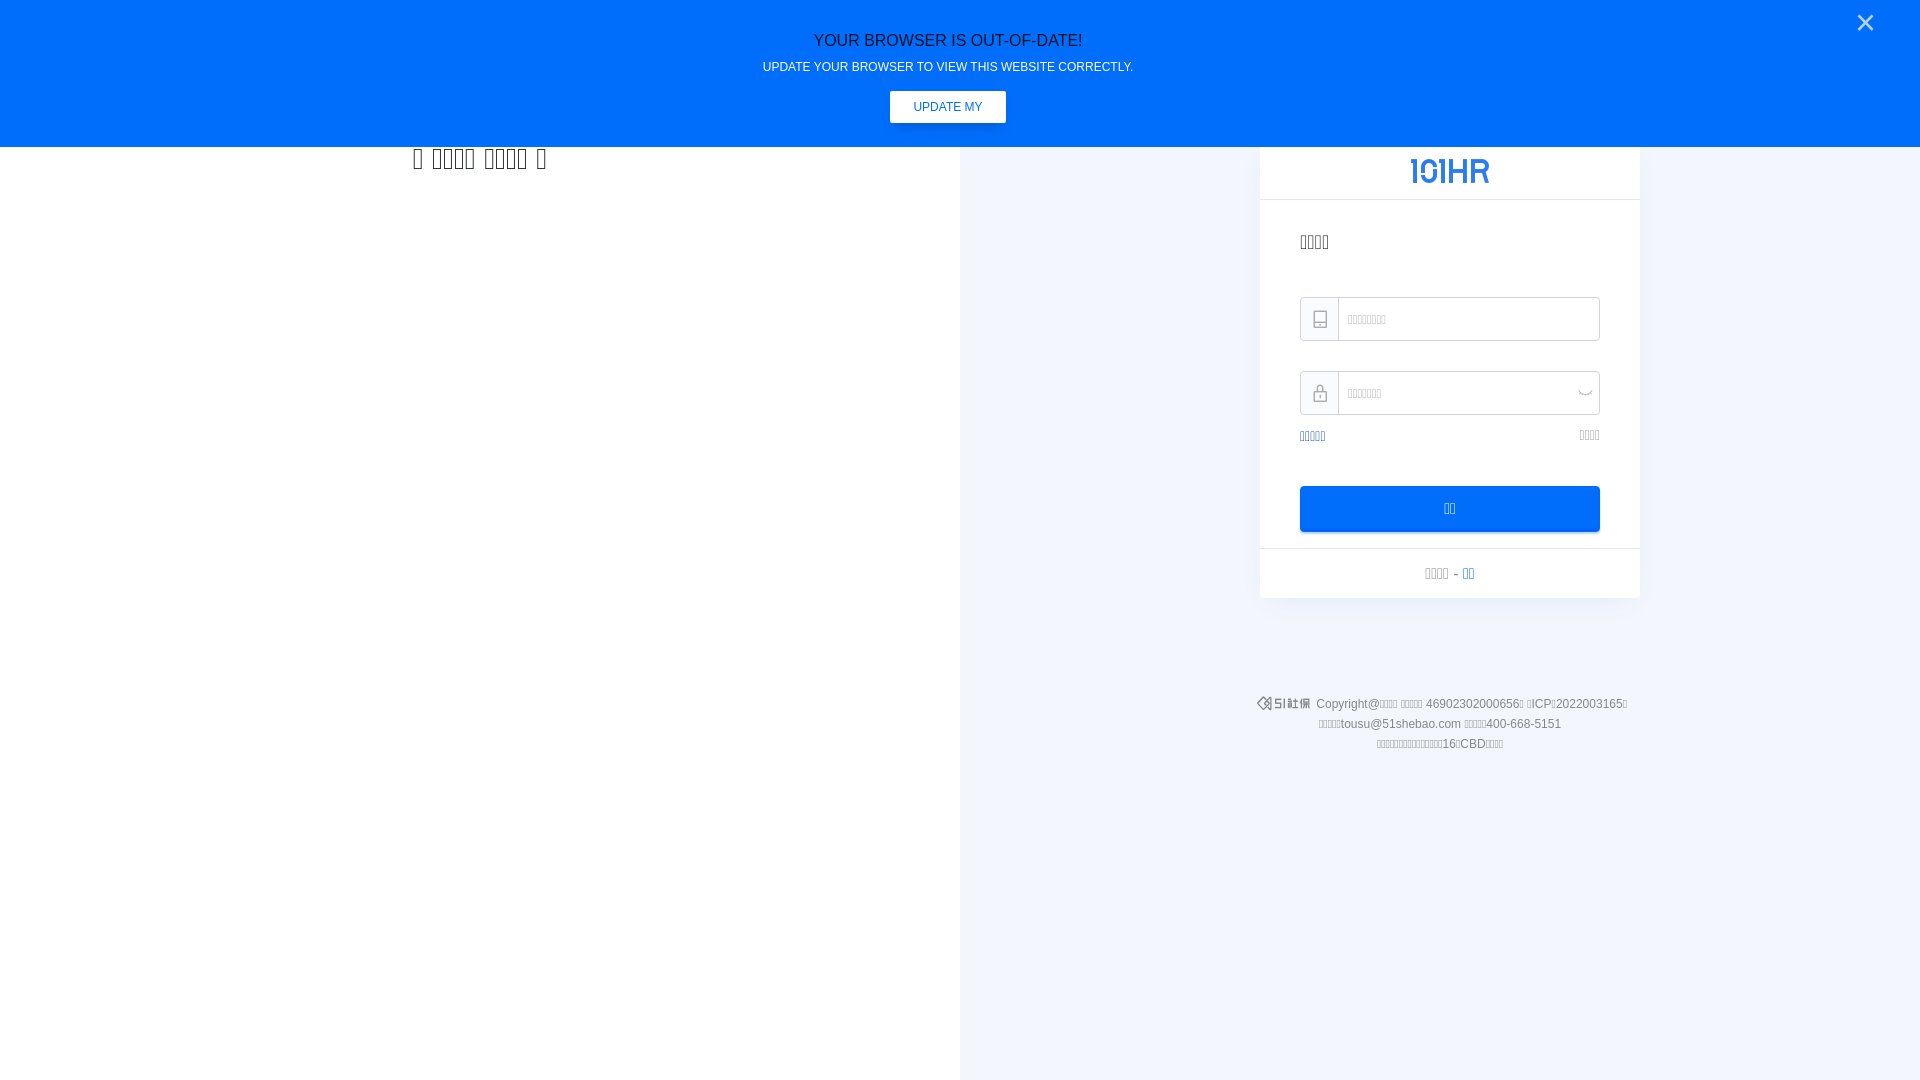 The height and width of the screenshot is (1080, 1920). Describe the element at coordinates (948, 107) in the screenshot. I see `UPDATE MY BROWSER NOW` at that location.